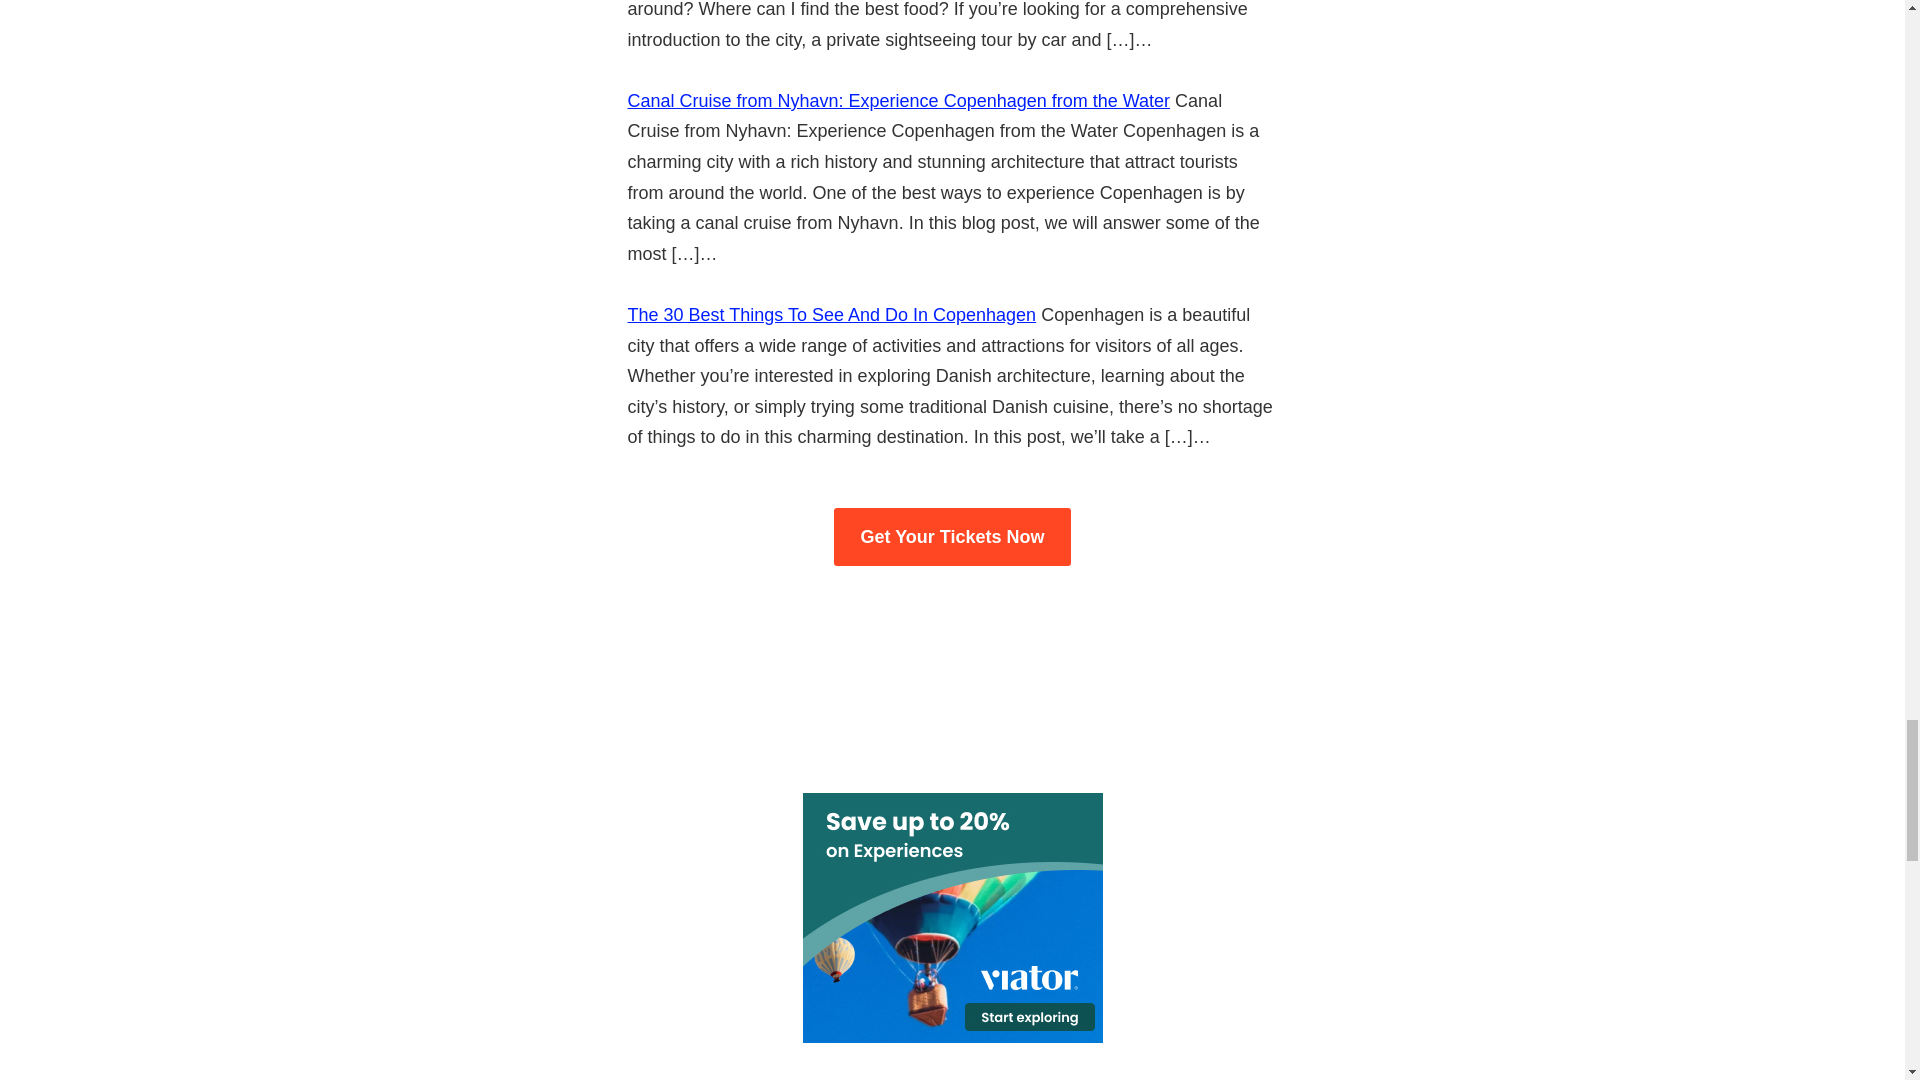  I want to click on The 30 Best Things To See And Do In Copenhagen, so click(832, 314).